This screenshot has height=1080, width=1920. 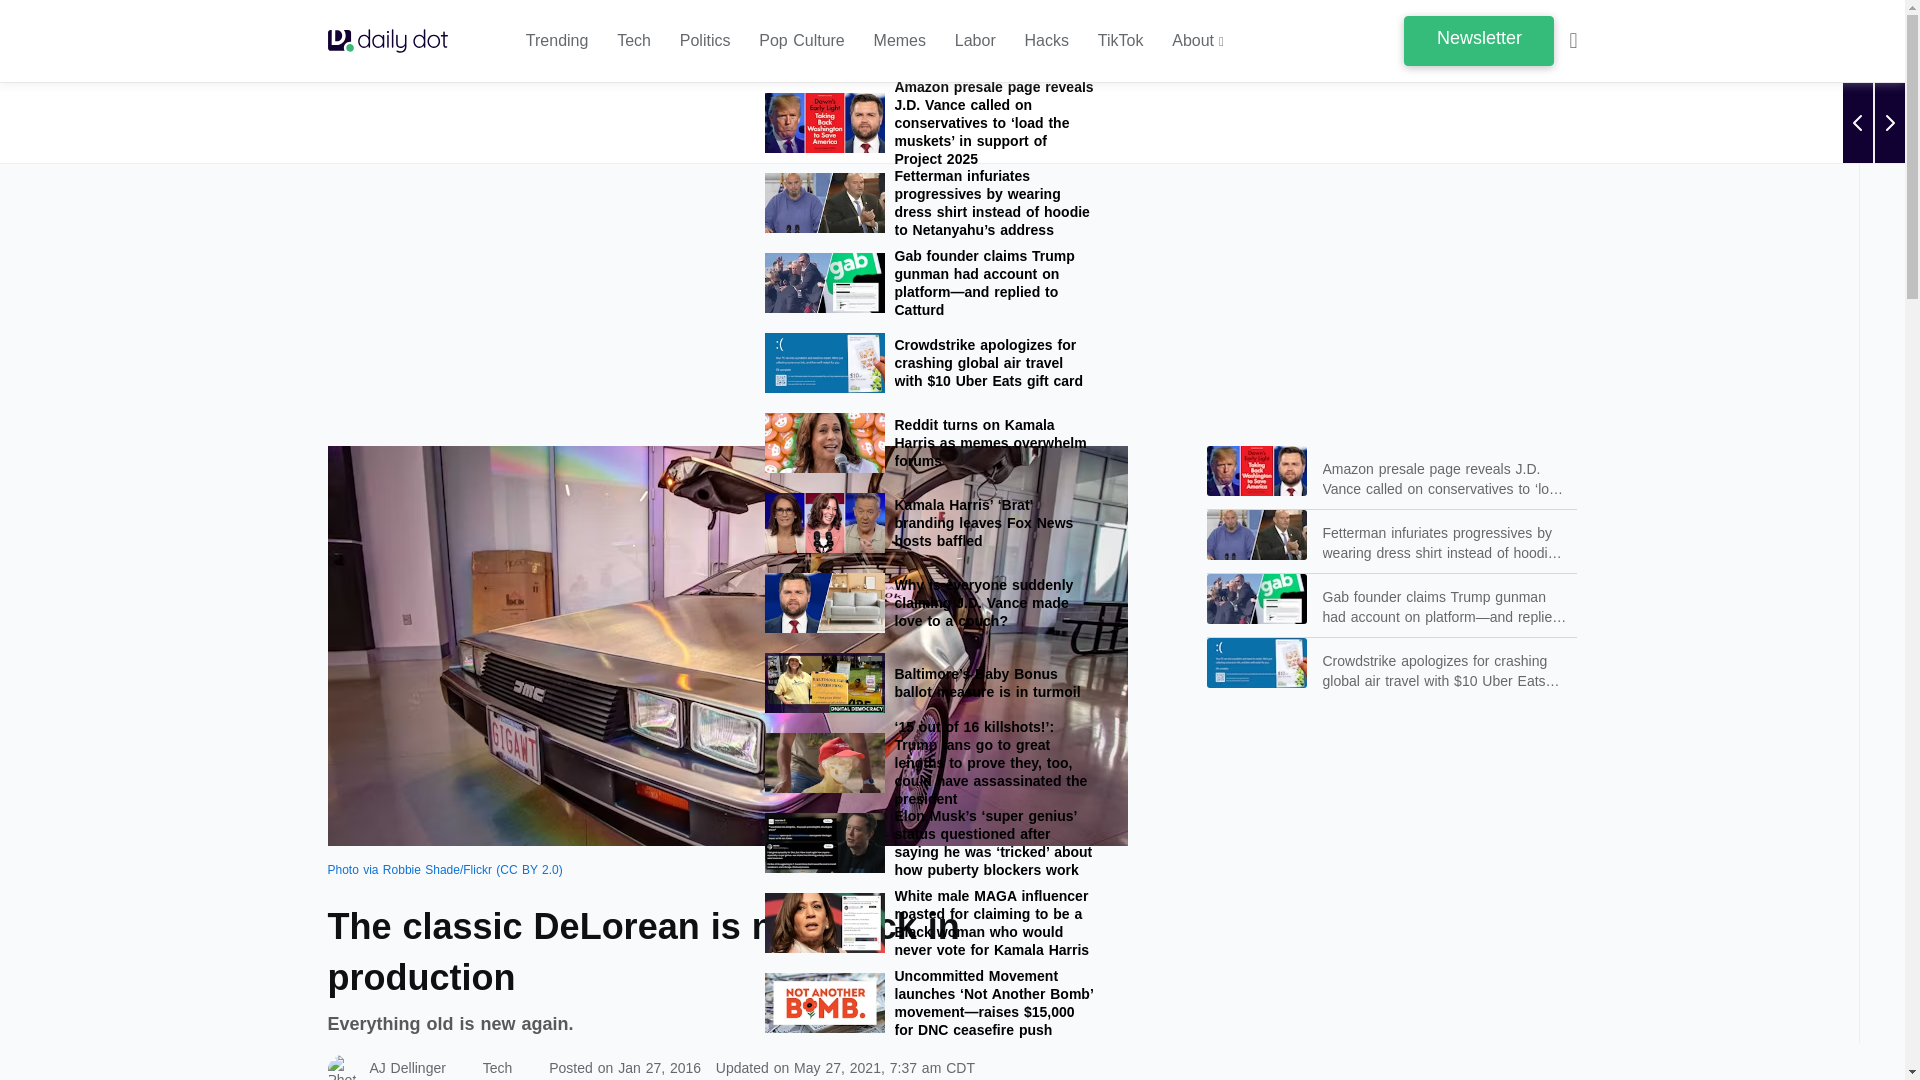 I want to click on Trending, so click(x=558, y=41).